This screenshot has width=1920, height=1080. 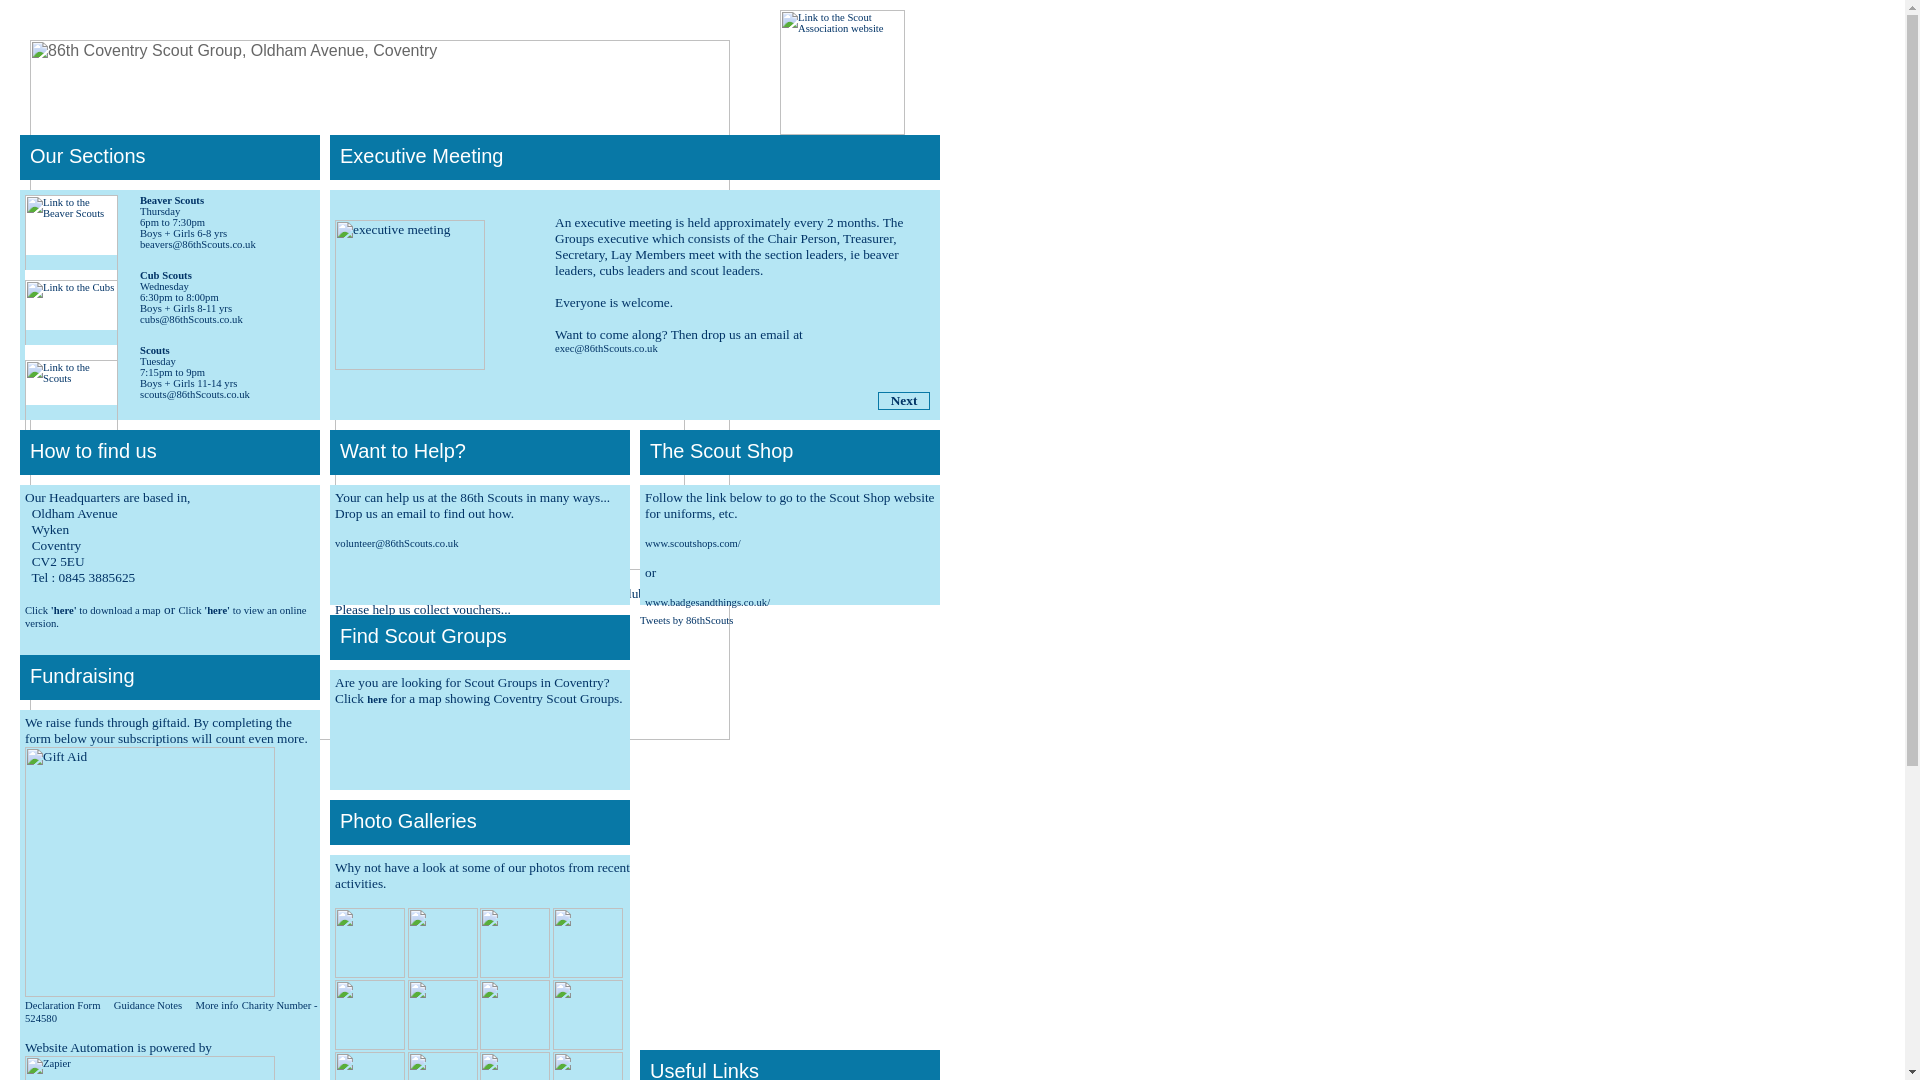 I want to click on Declaration Form, so click(x=62, y=1005).